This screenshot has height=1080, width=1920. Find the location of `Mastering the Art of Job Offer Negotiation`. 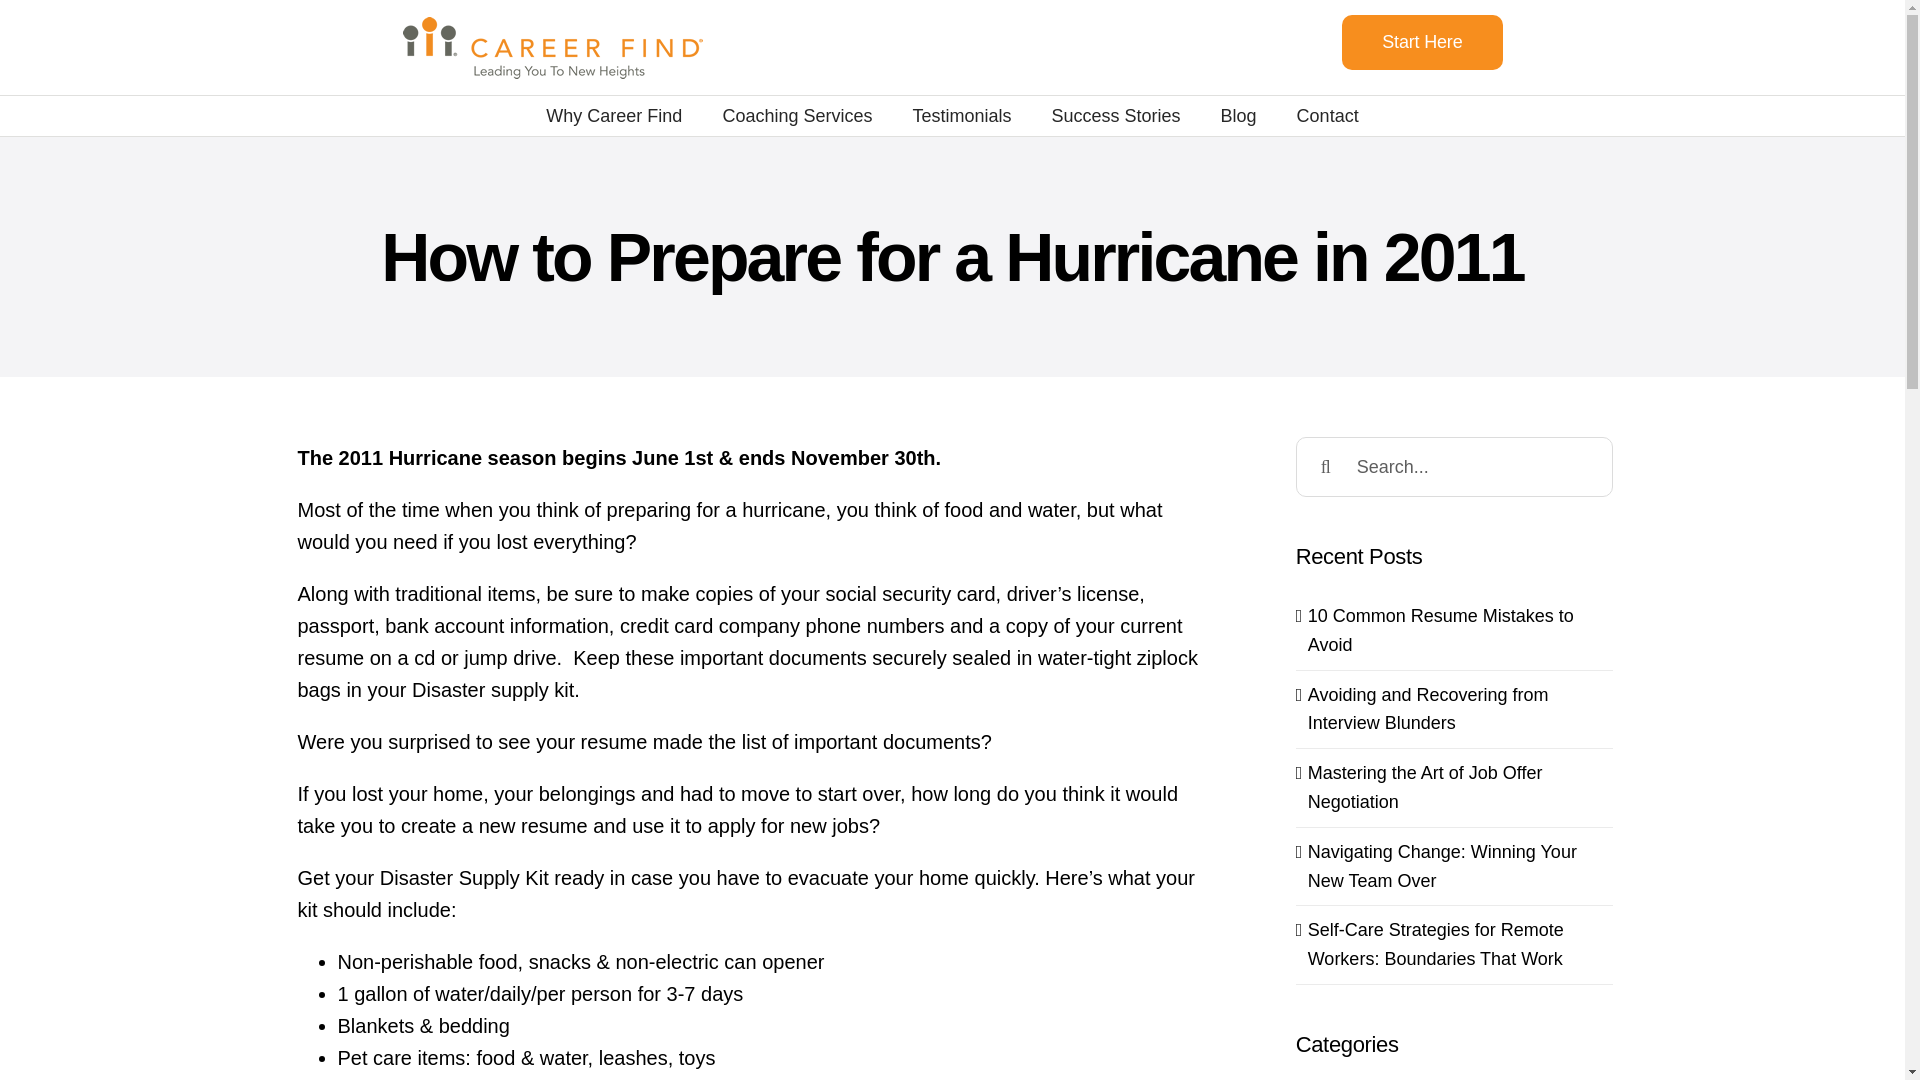

Mastering the Art of Job Offer Negotiation is located at coordinates (1425, 787).